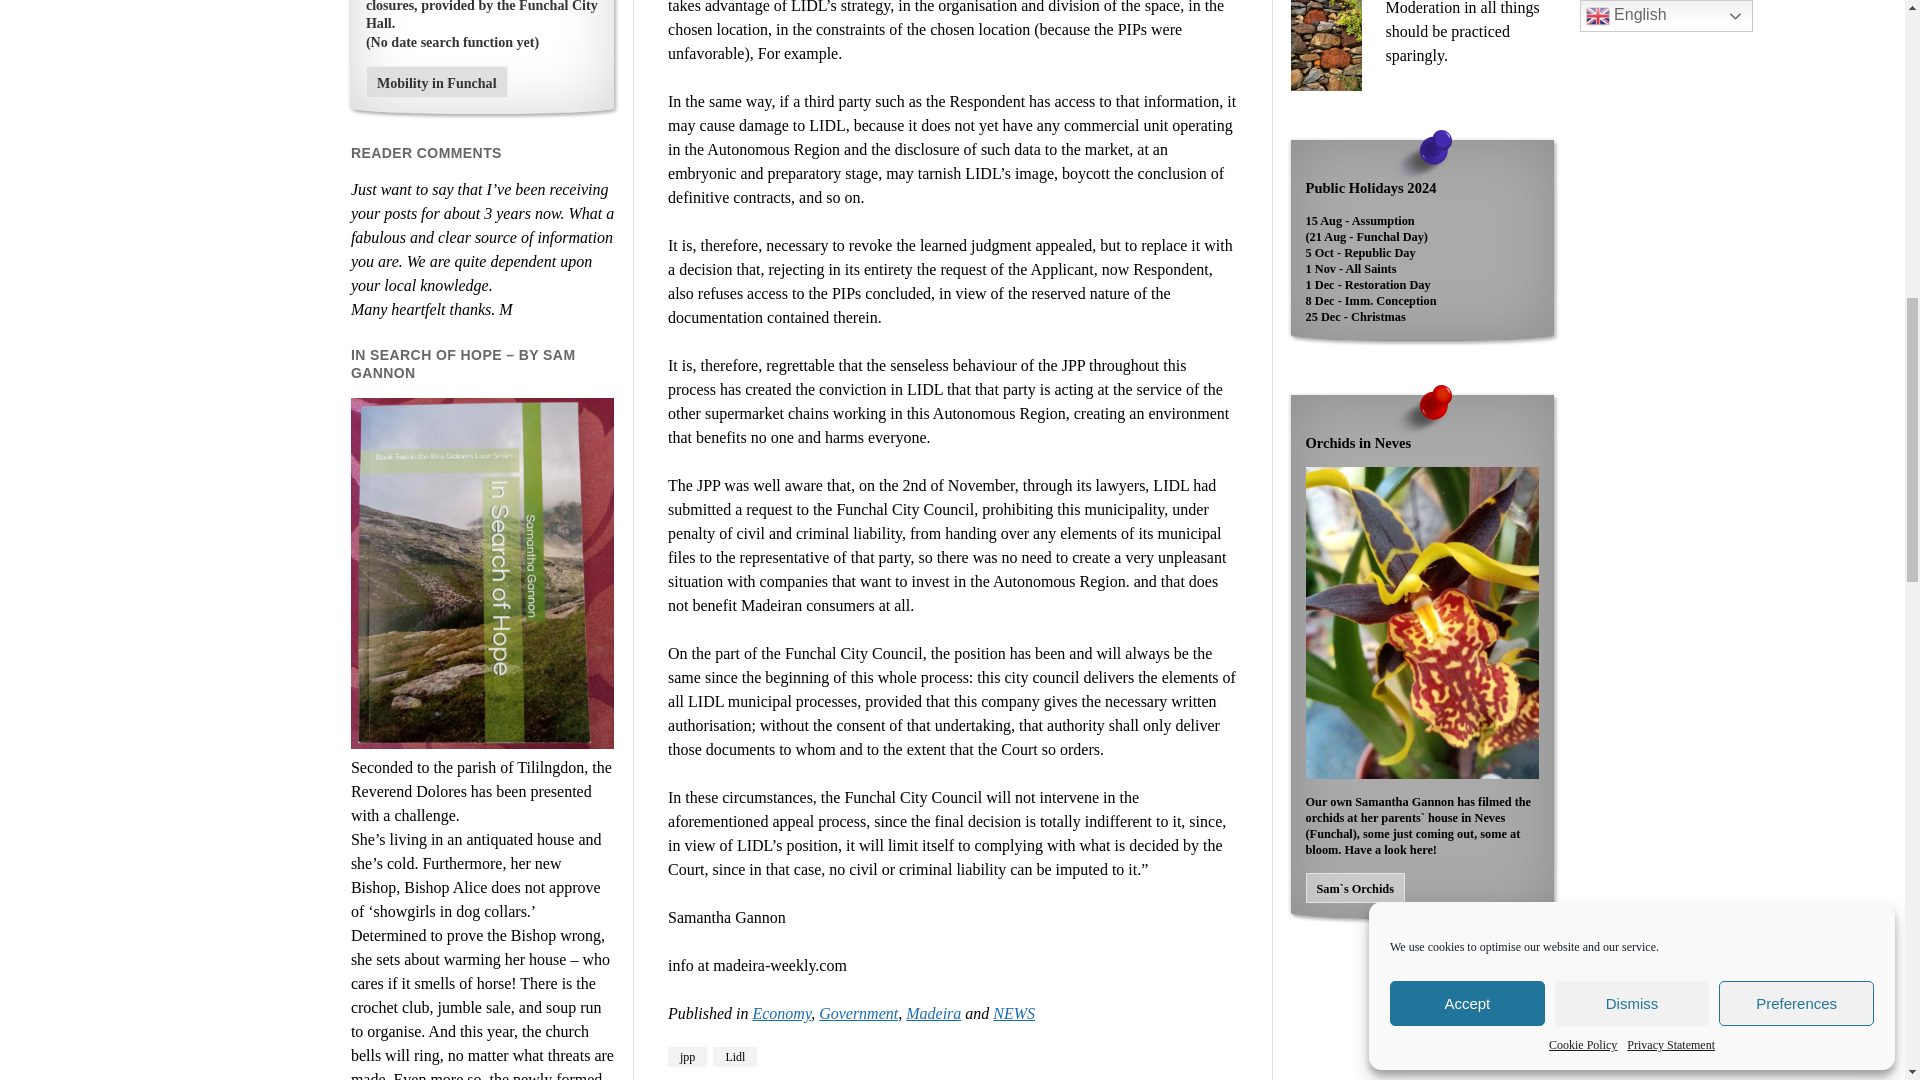 The height and width of the screenshot is (1080, 1920). What do you see at coordinates (858, 1013) in the screenshot?
I see `Government` at bounding box center [858, 1013].